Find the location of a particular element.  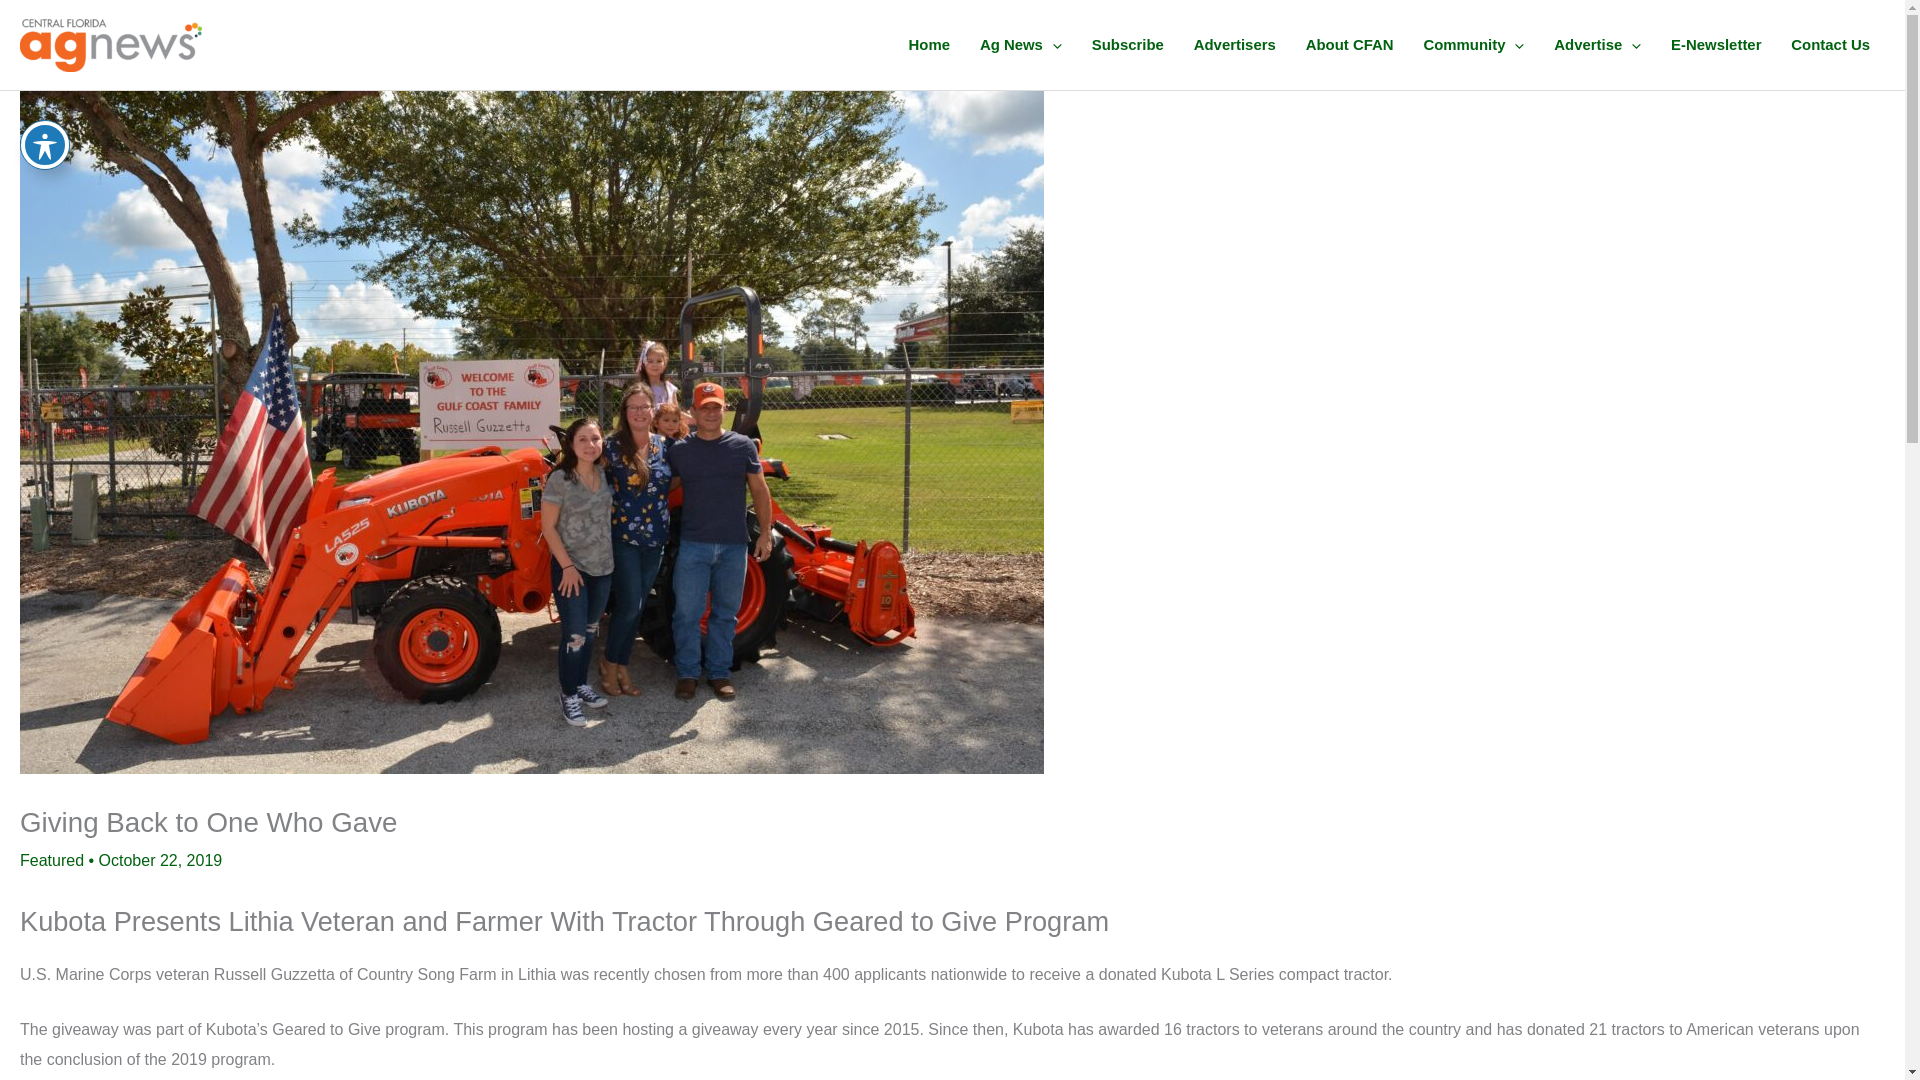

Advertise is located at coordinates (1597, 44).